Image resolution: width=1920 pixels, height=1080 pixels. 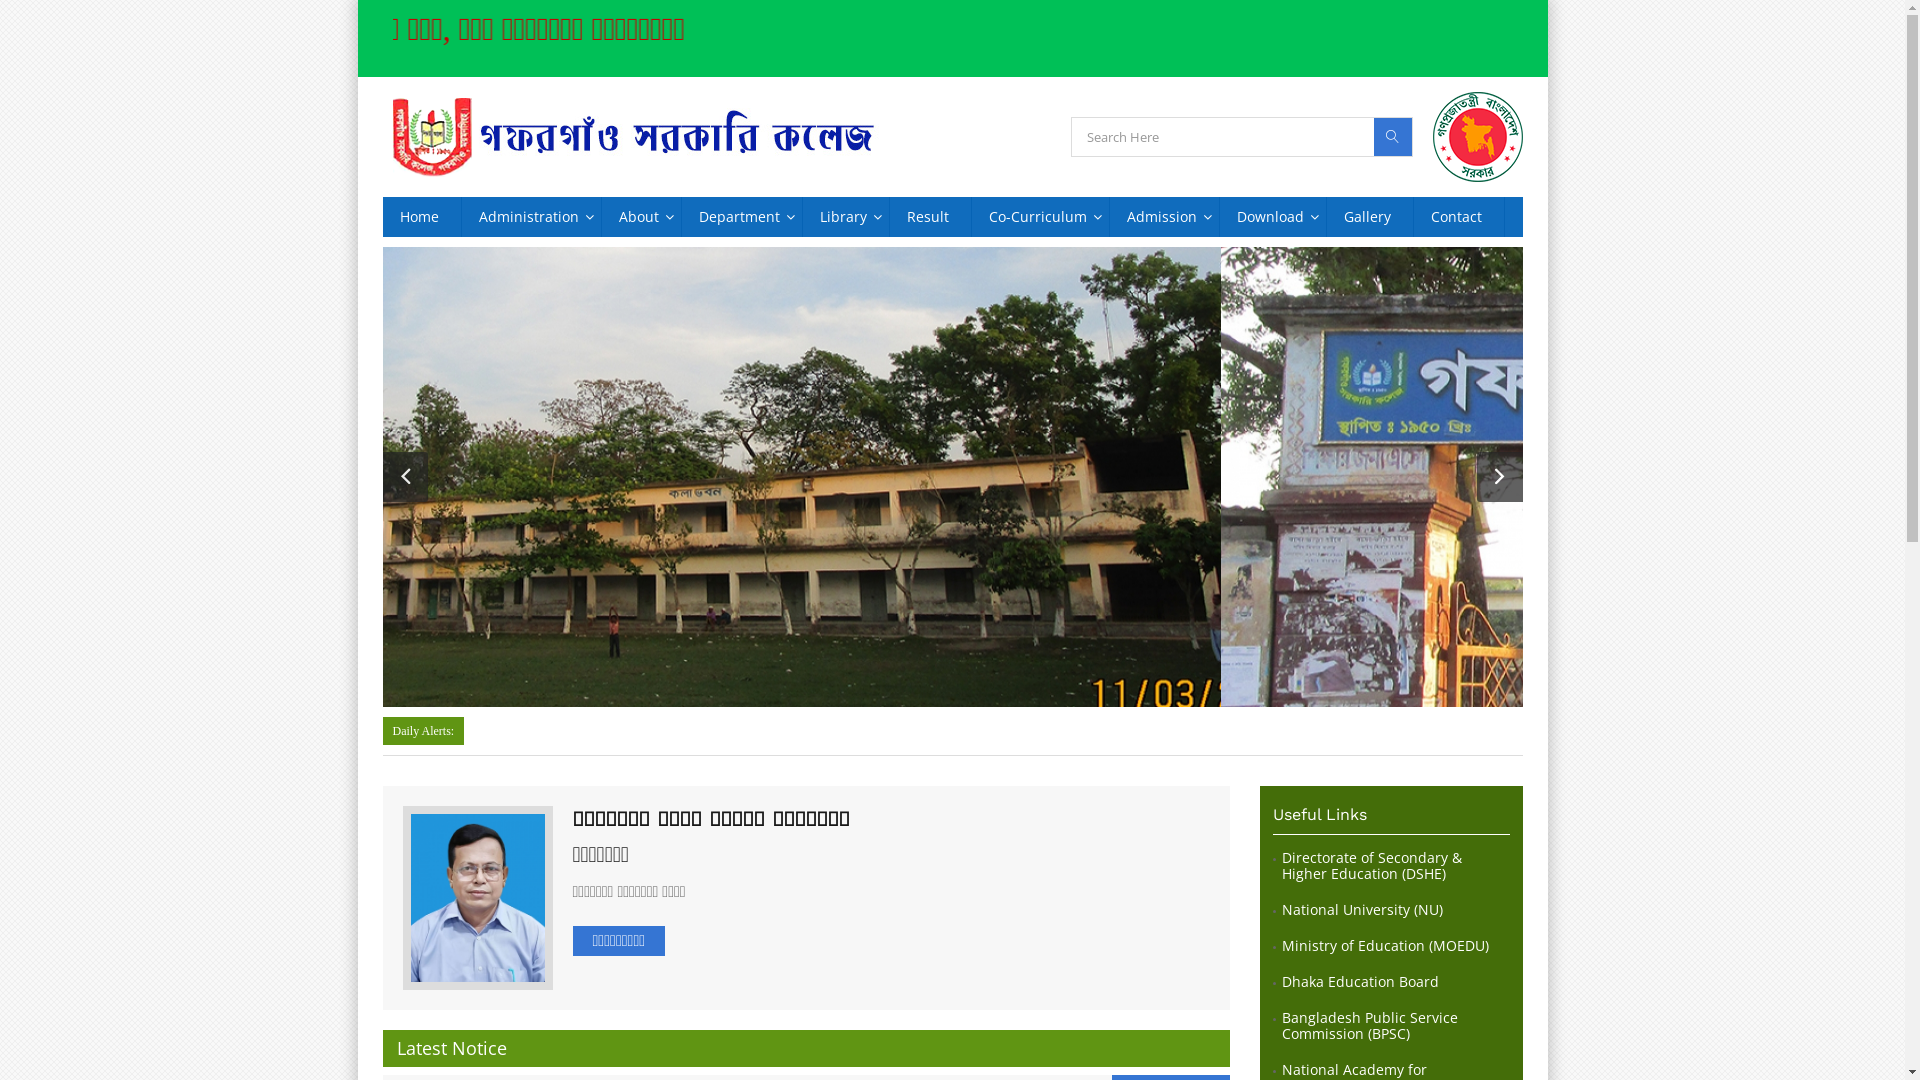 What do you see at coordinates (1164, 217) in the screenshot?
I see `Admission` at bounding box center [1164, 217].